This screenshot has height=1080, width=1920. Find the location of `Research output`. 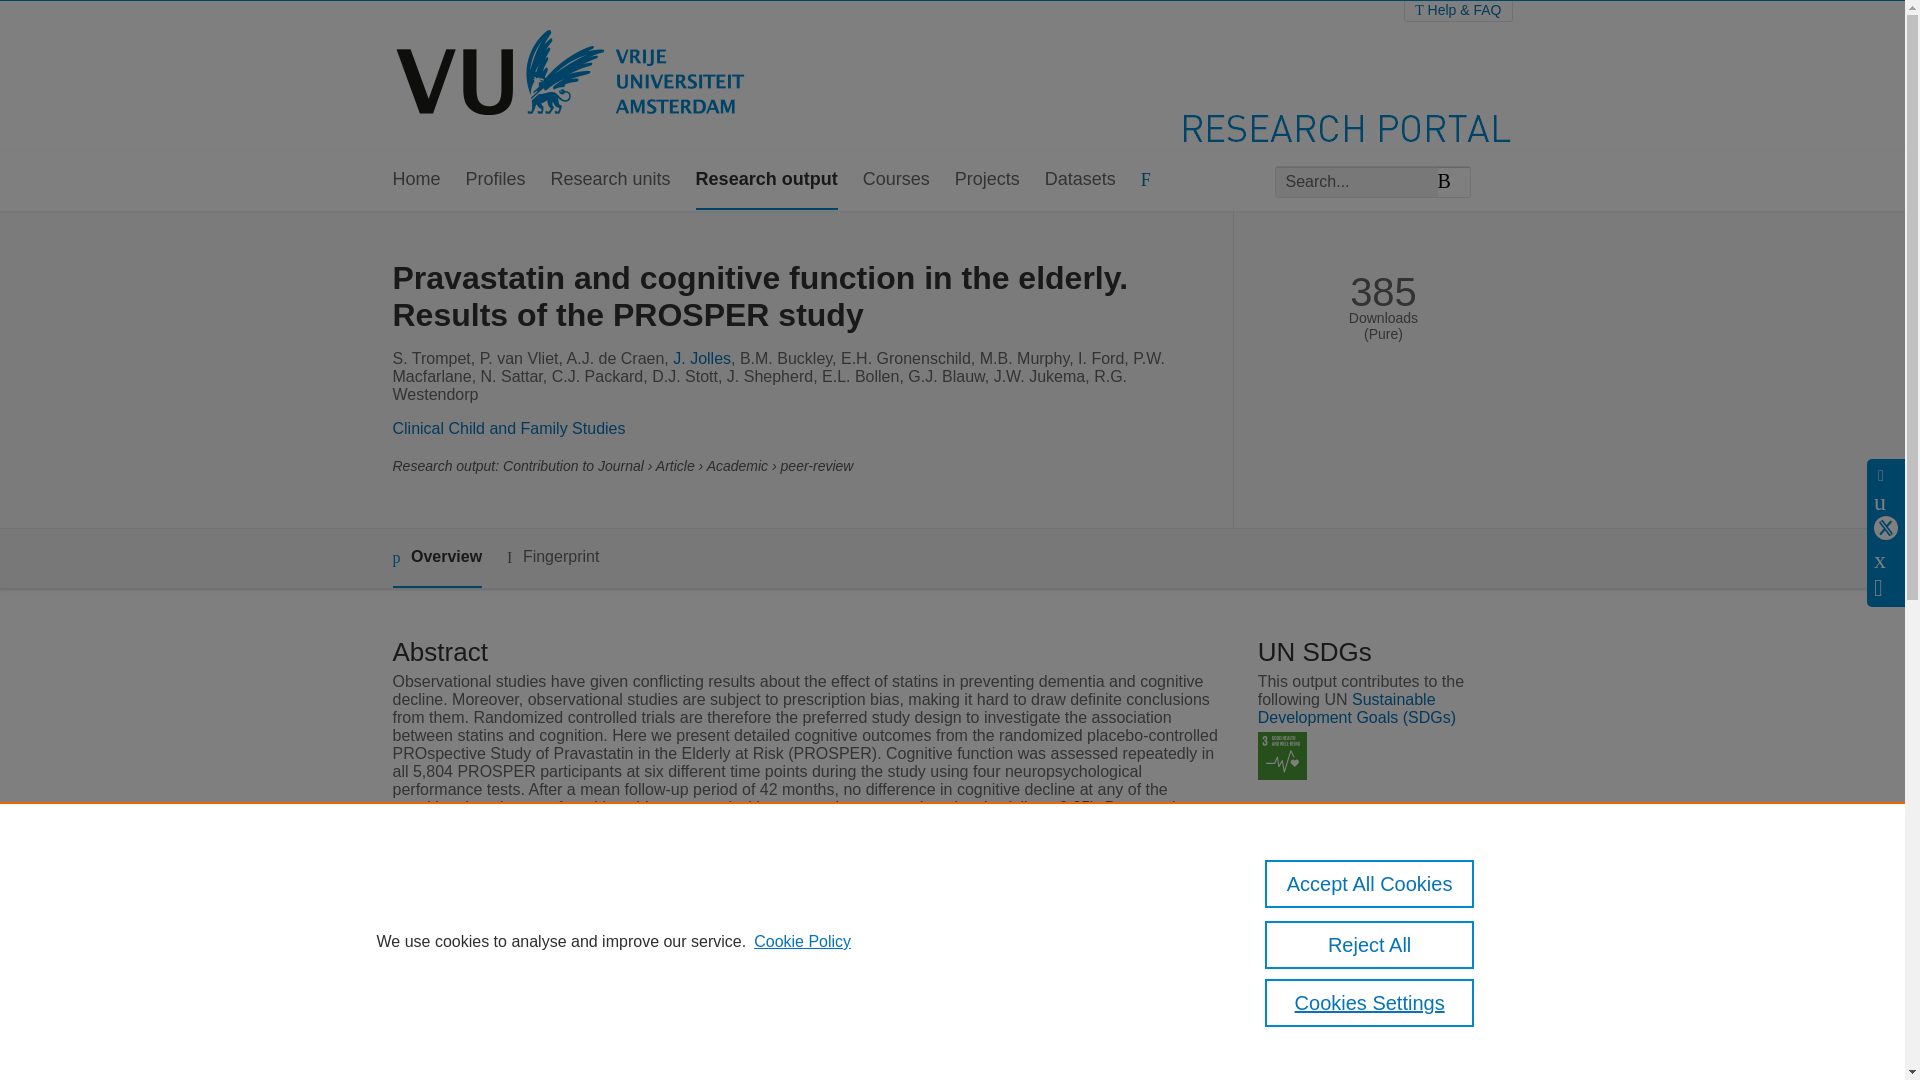

Research output is located at coordinates (766, 180).